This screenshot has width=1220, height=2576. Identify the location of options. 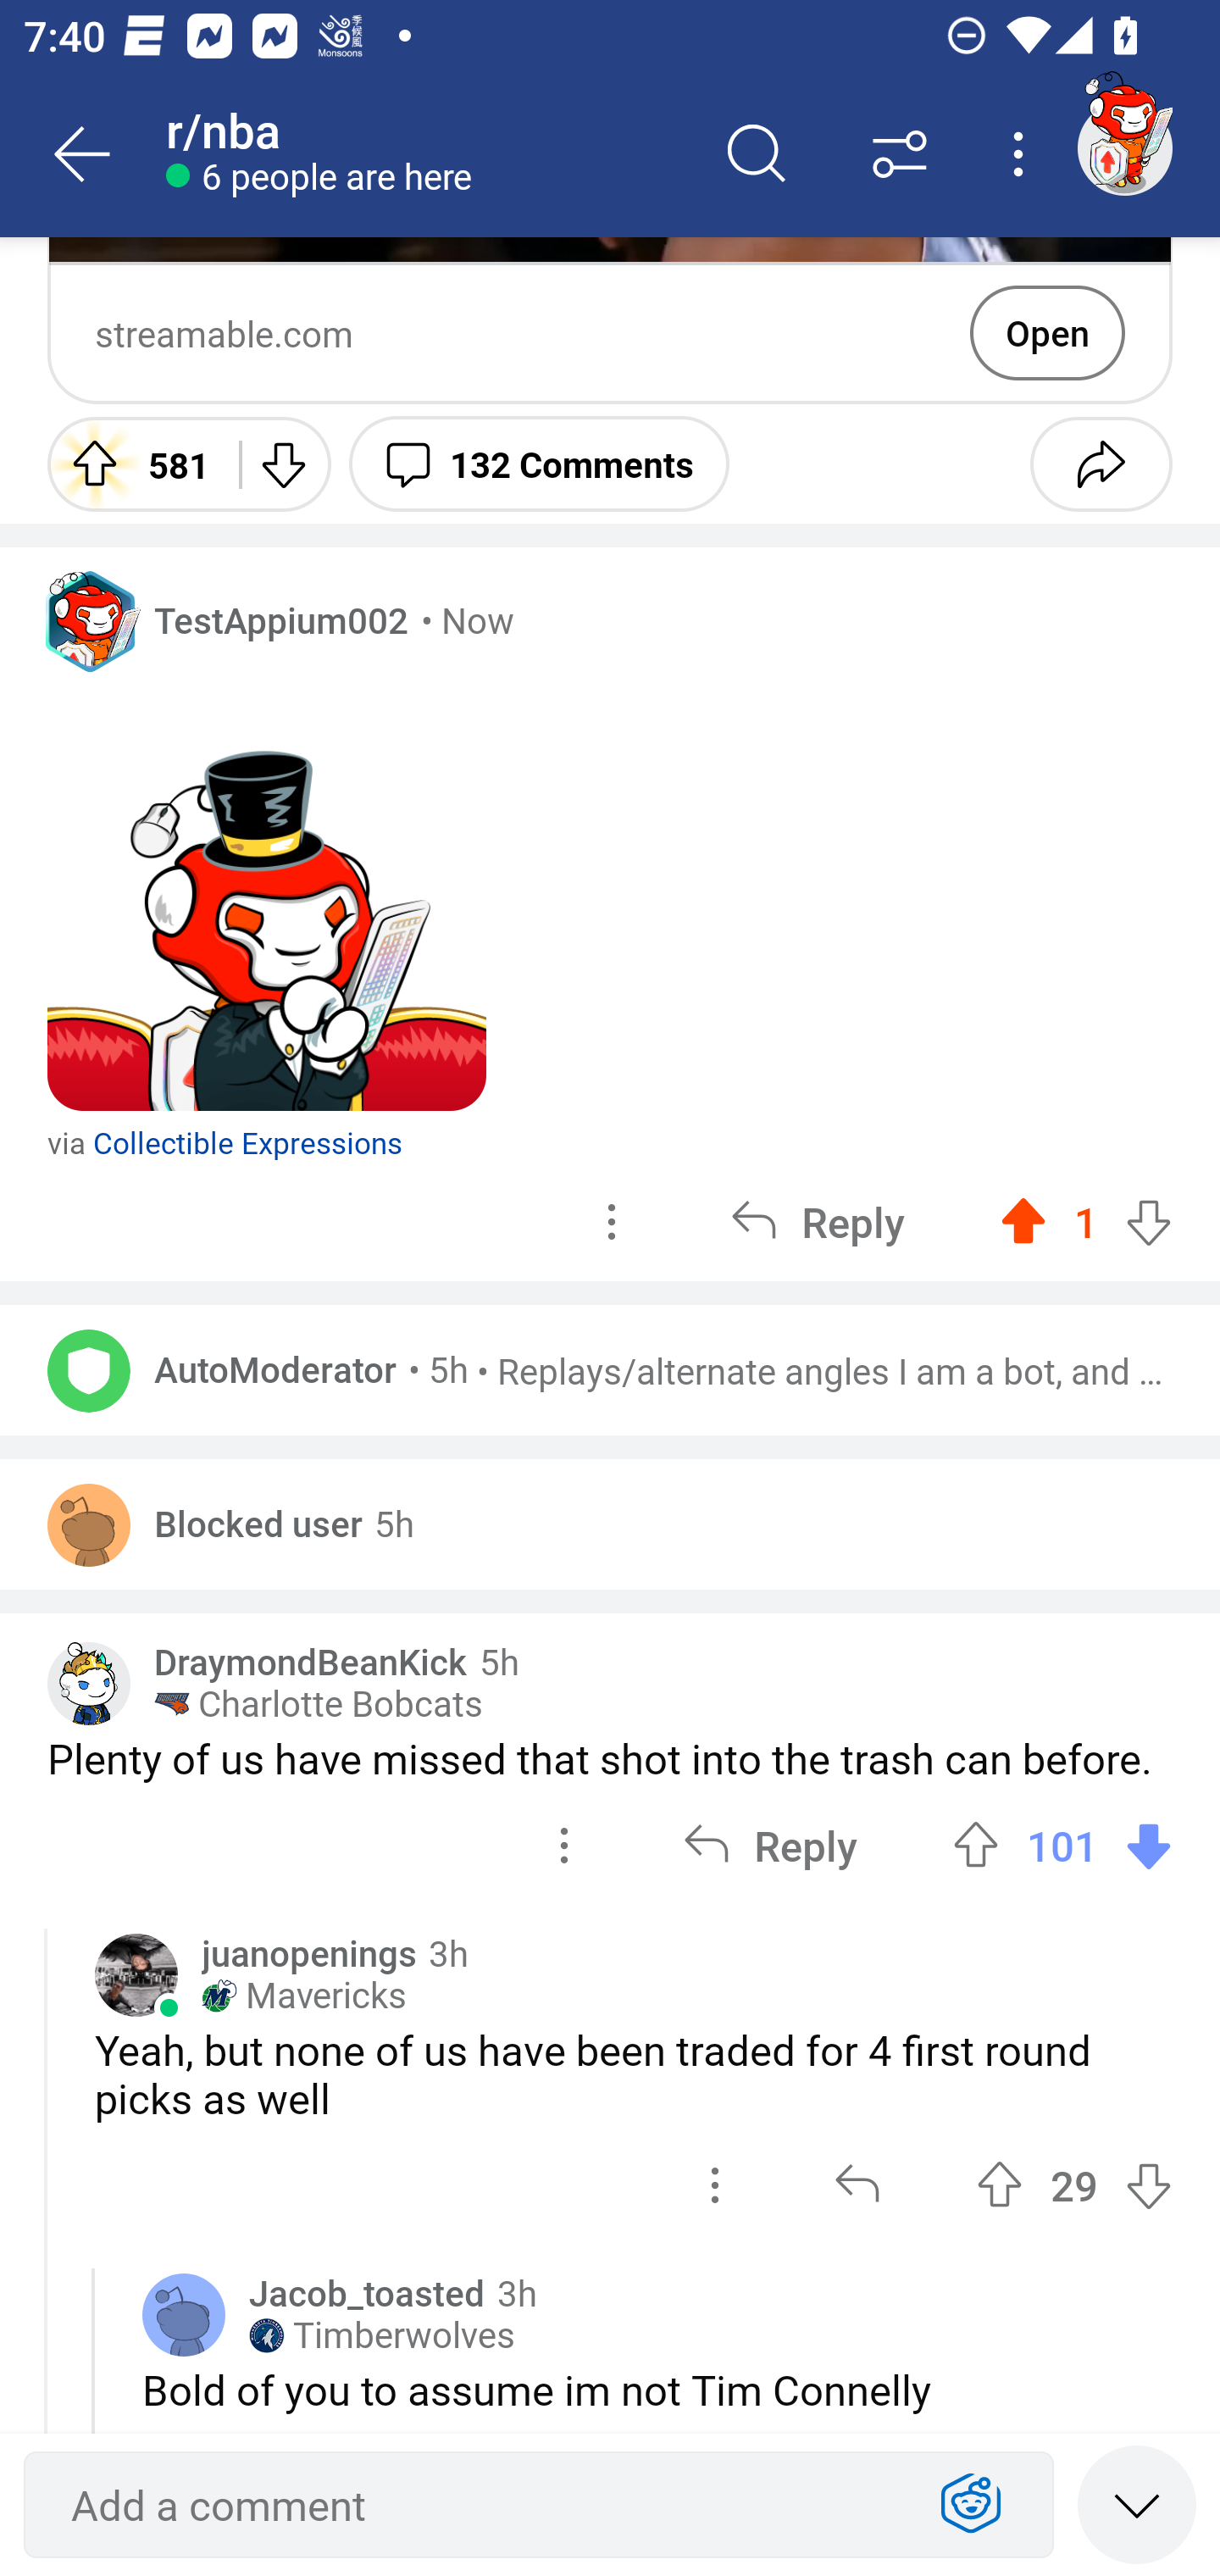
(715, 2185).